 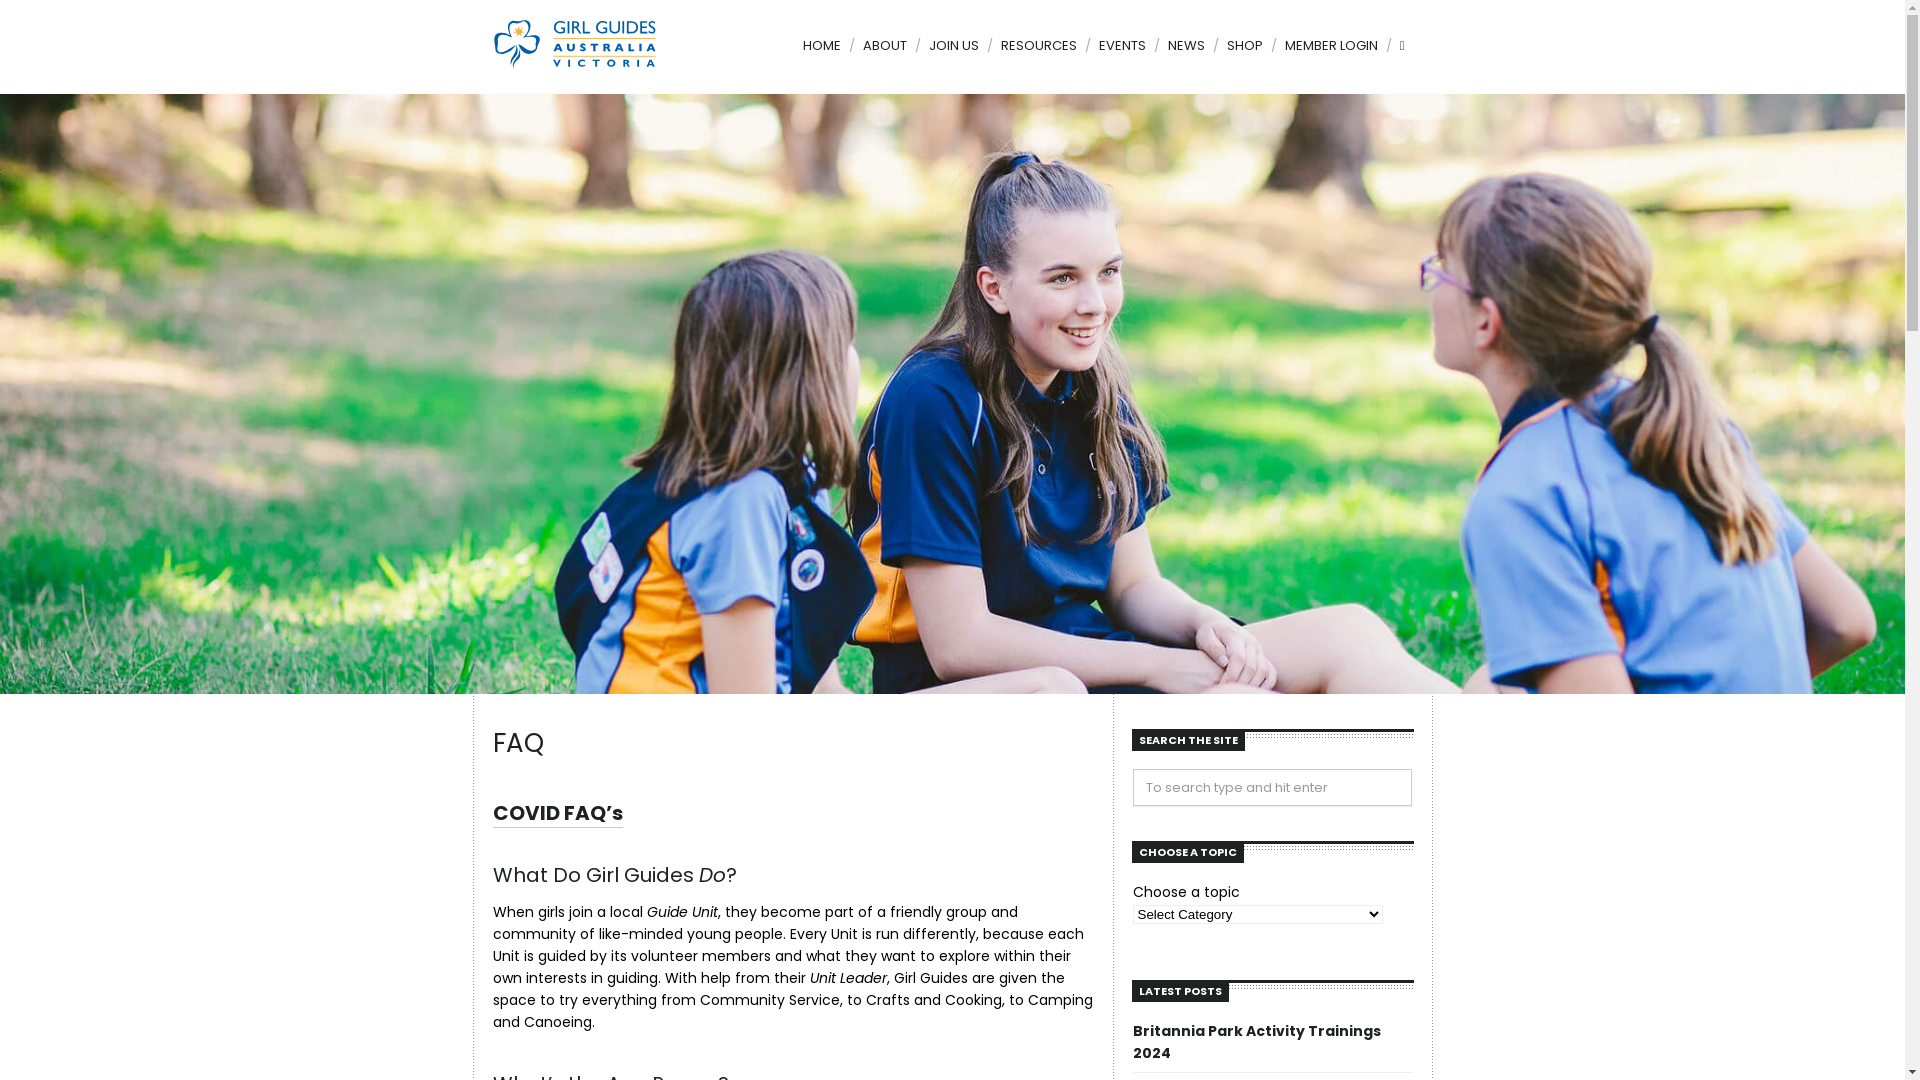 I want to click on SHOP, so click(x=1242, y=56).